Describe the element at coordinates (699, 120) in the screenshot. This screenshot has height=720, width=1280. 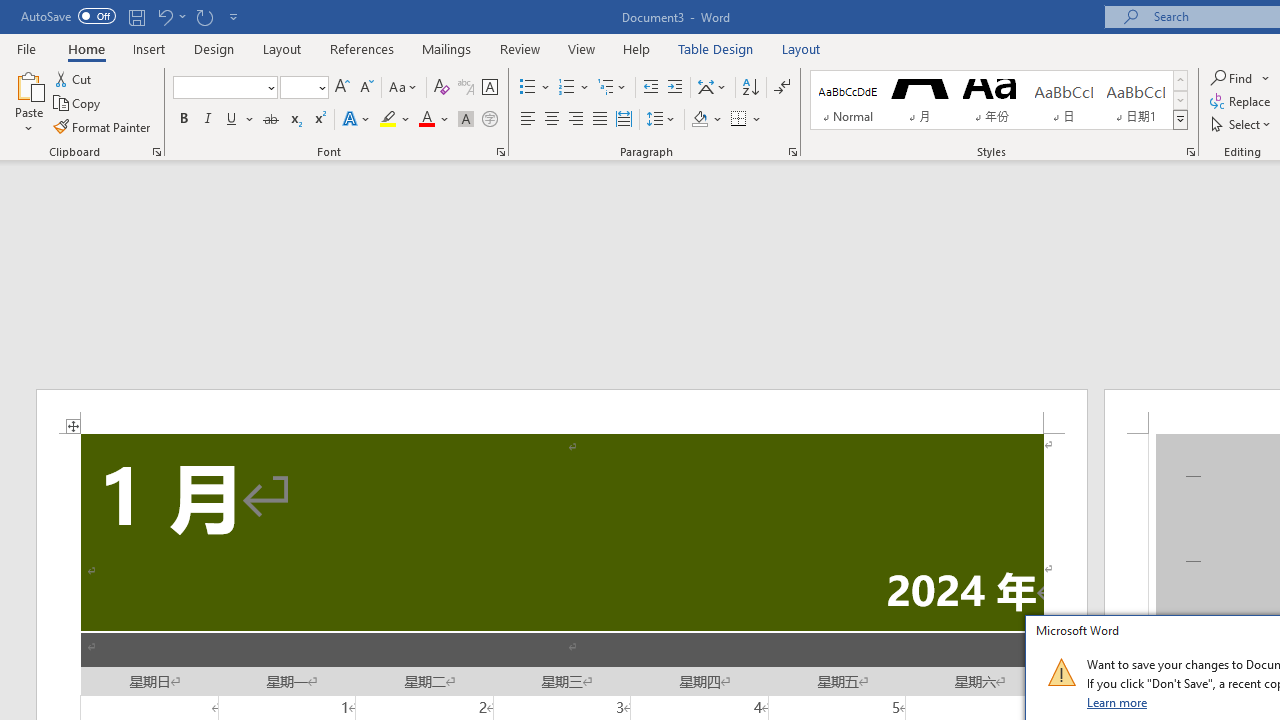
I see `Shading RGB(0, 0, 0)` at that location.